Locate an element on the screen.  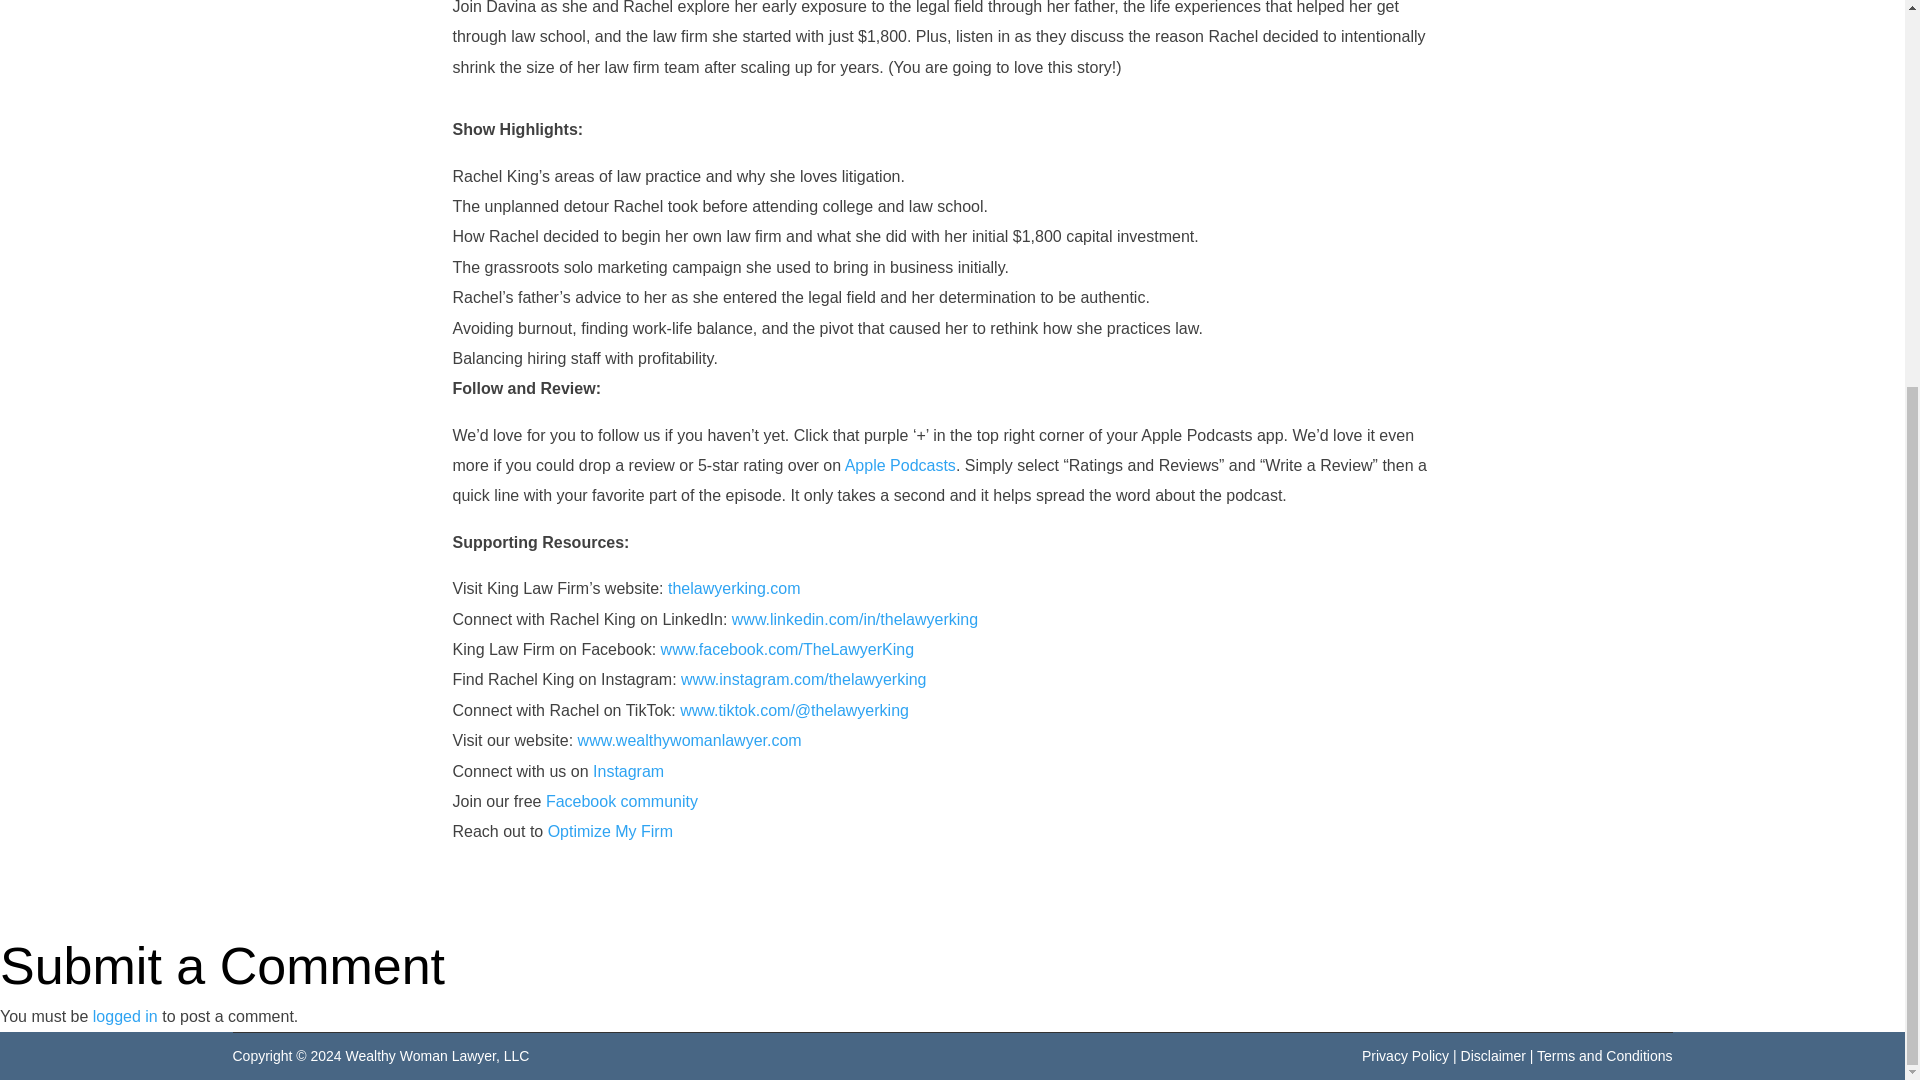
logged in is located at coordinates (124, 1016).